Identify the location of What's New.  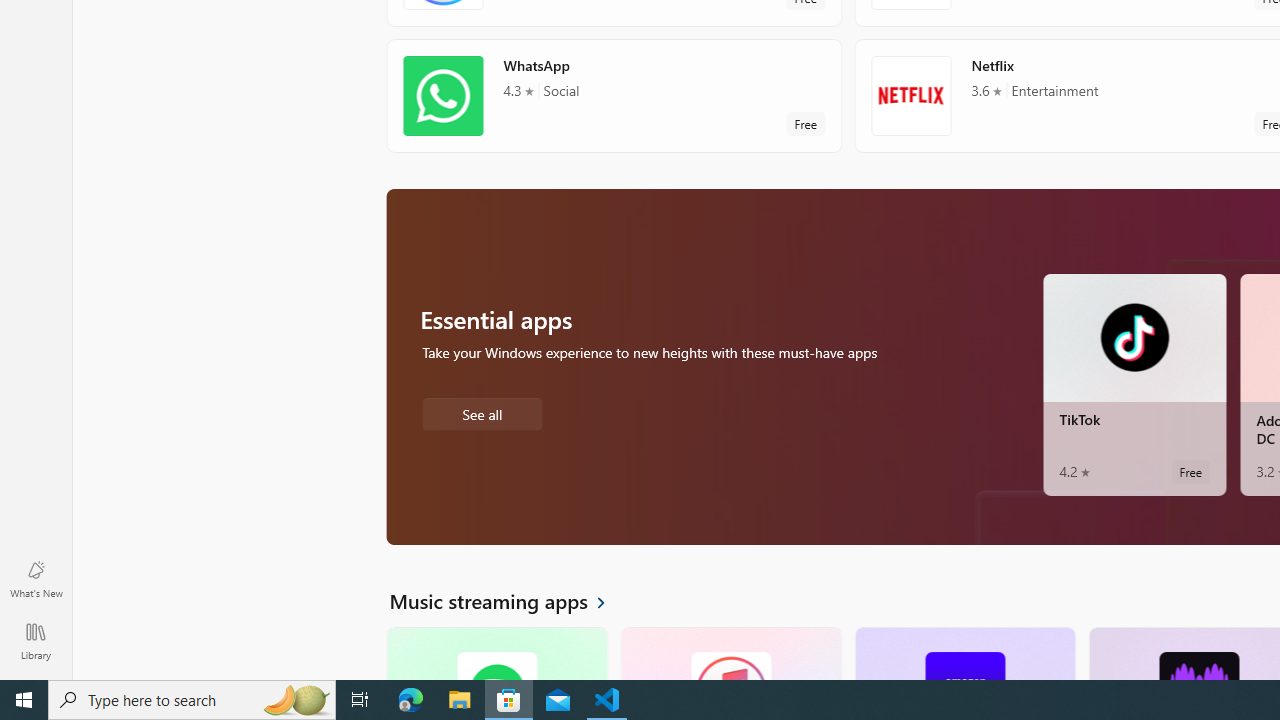
(36, 578).